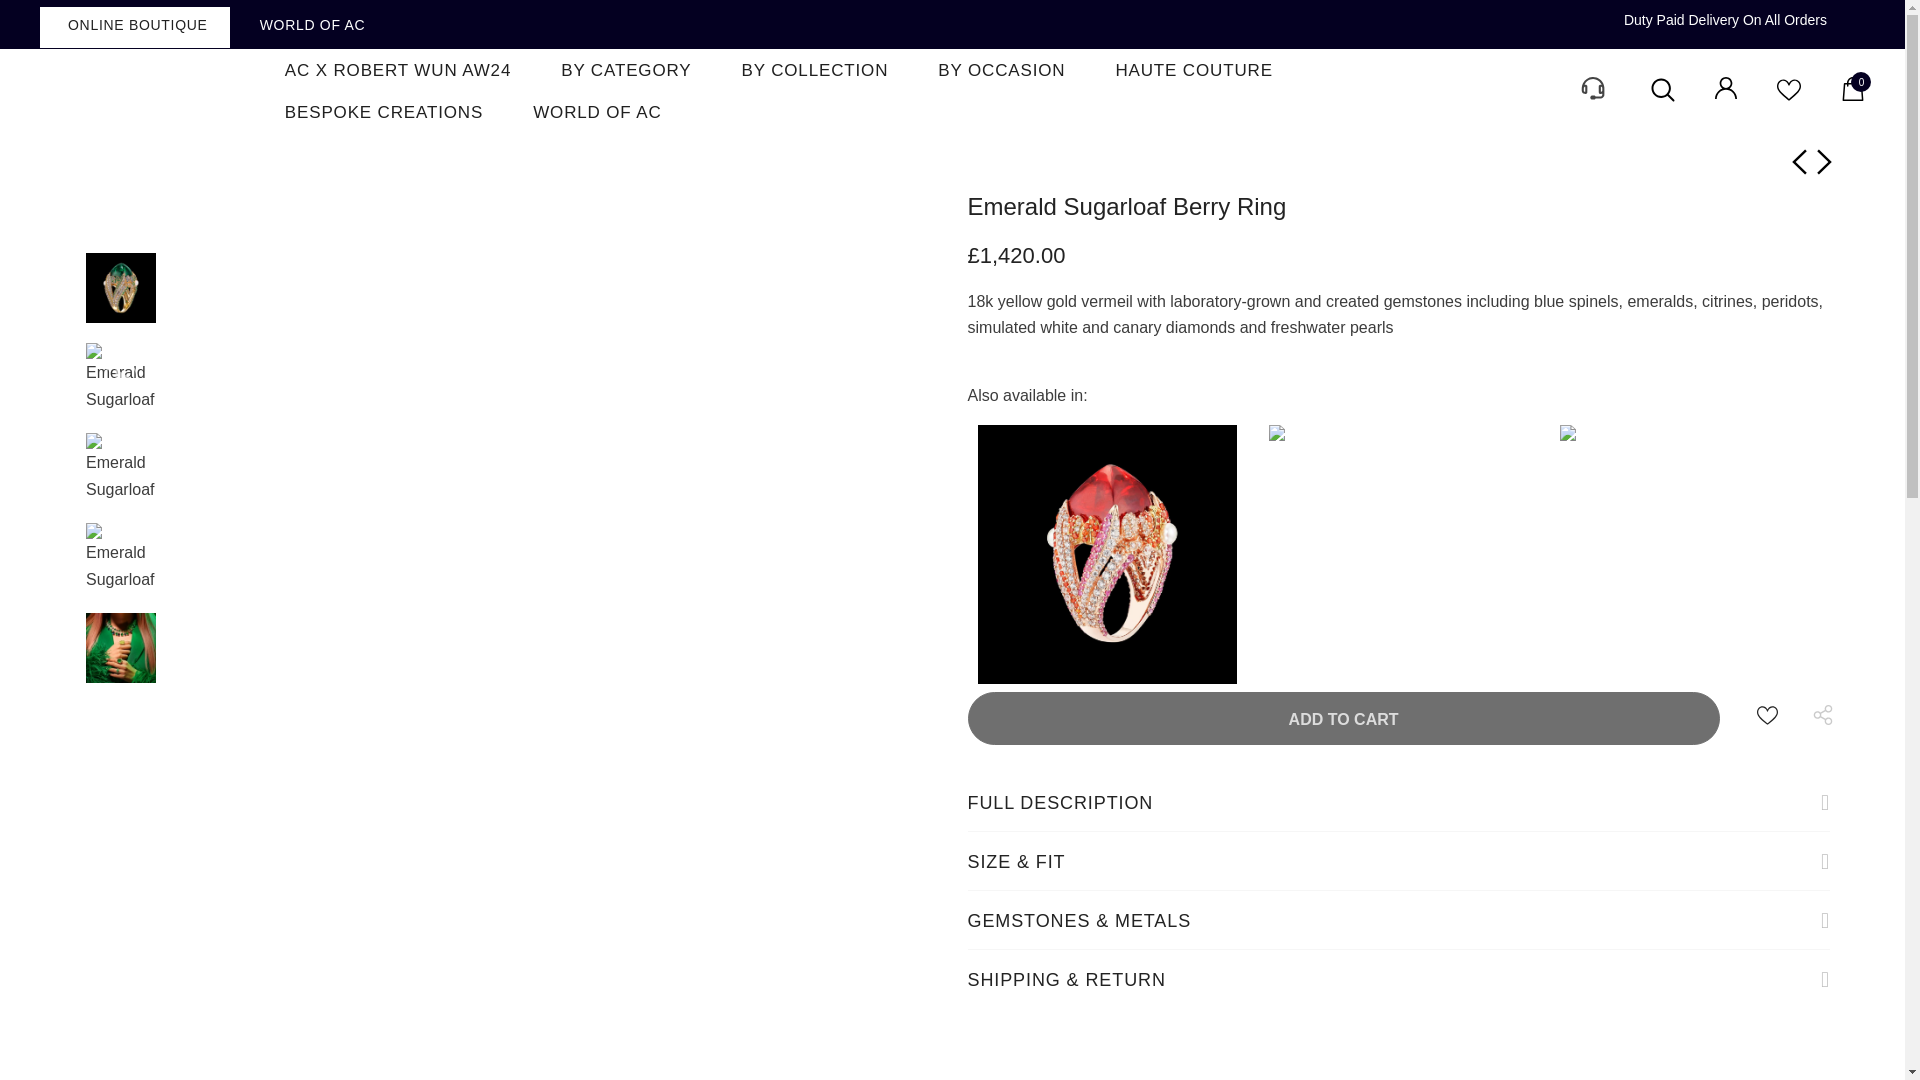 This screenshot has height=1080, width=1920. I want to click on AC X ROBERT WUN AW24, so click(398, 69).